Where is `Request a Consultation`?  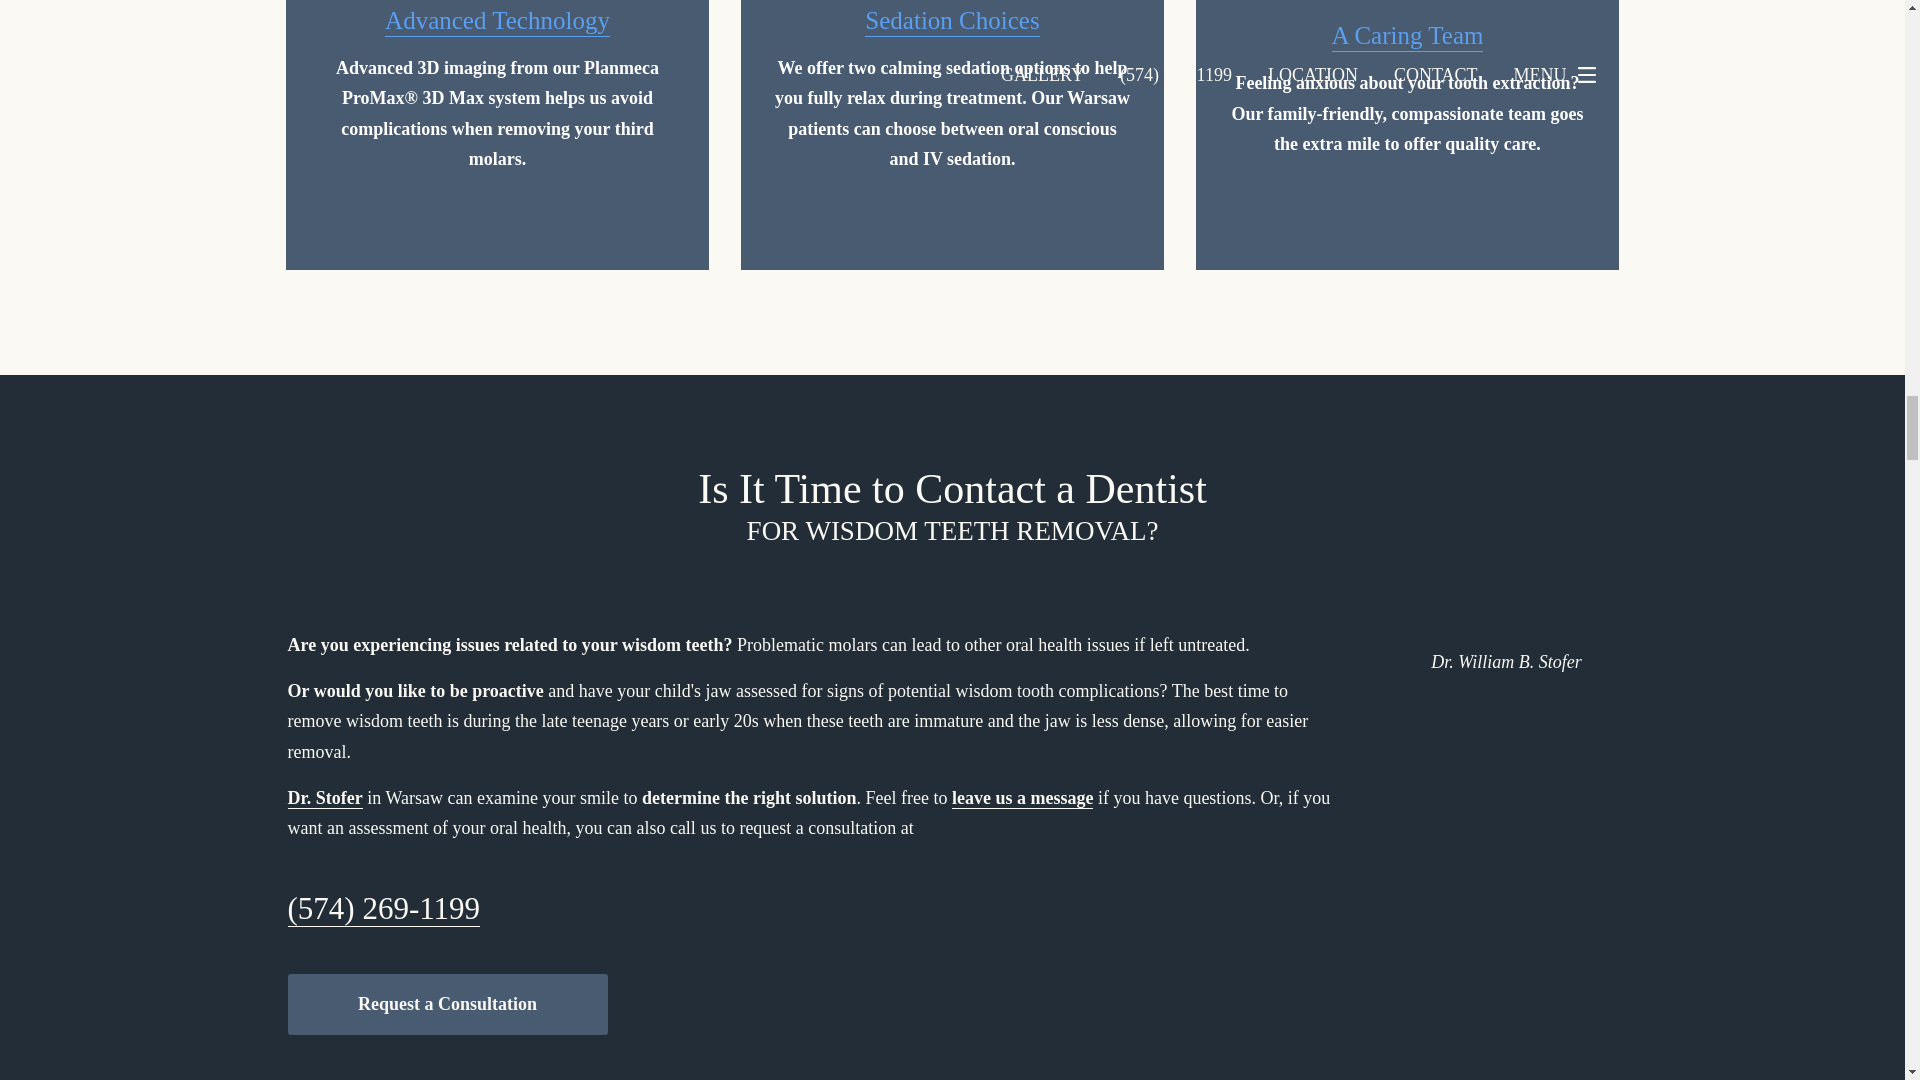
Request a Consultation is located at coordinates (448, 1004).